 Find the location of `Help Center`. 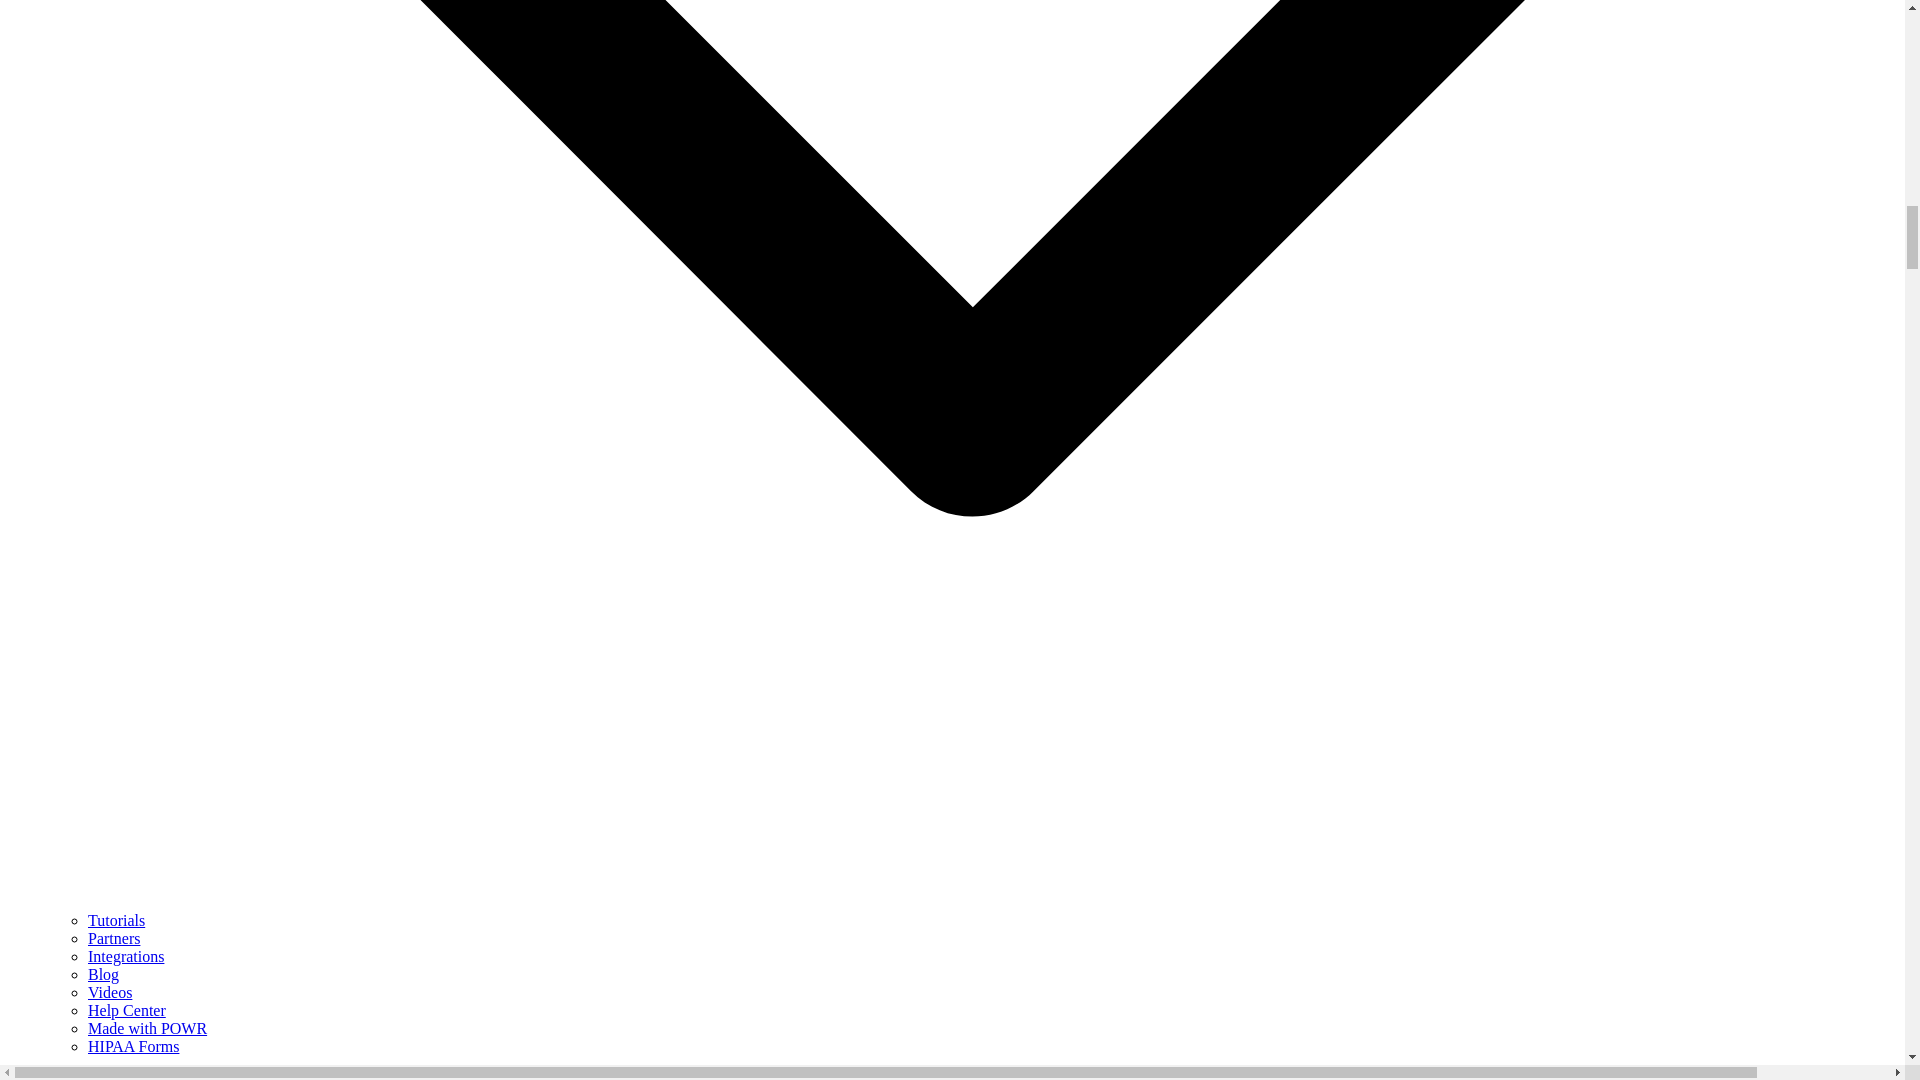

Help Center is located at coordinates (126, 1010).